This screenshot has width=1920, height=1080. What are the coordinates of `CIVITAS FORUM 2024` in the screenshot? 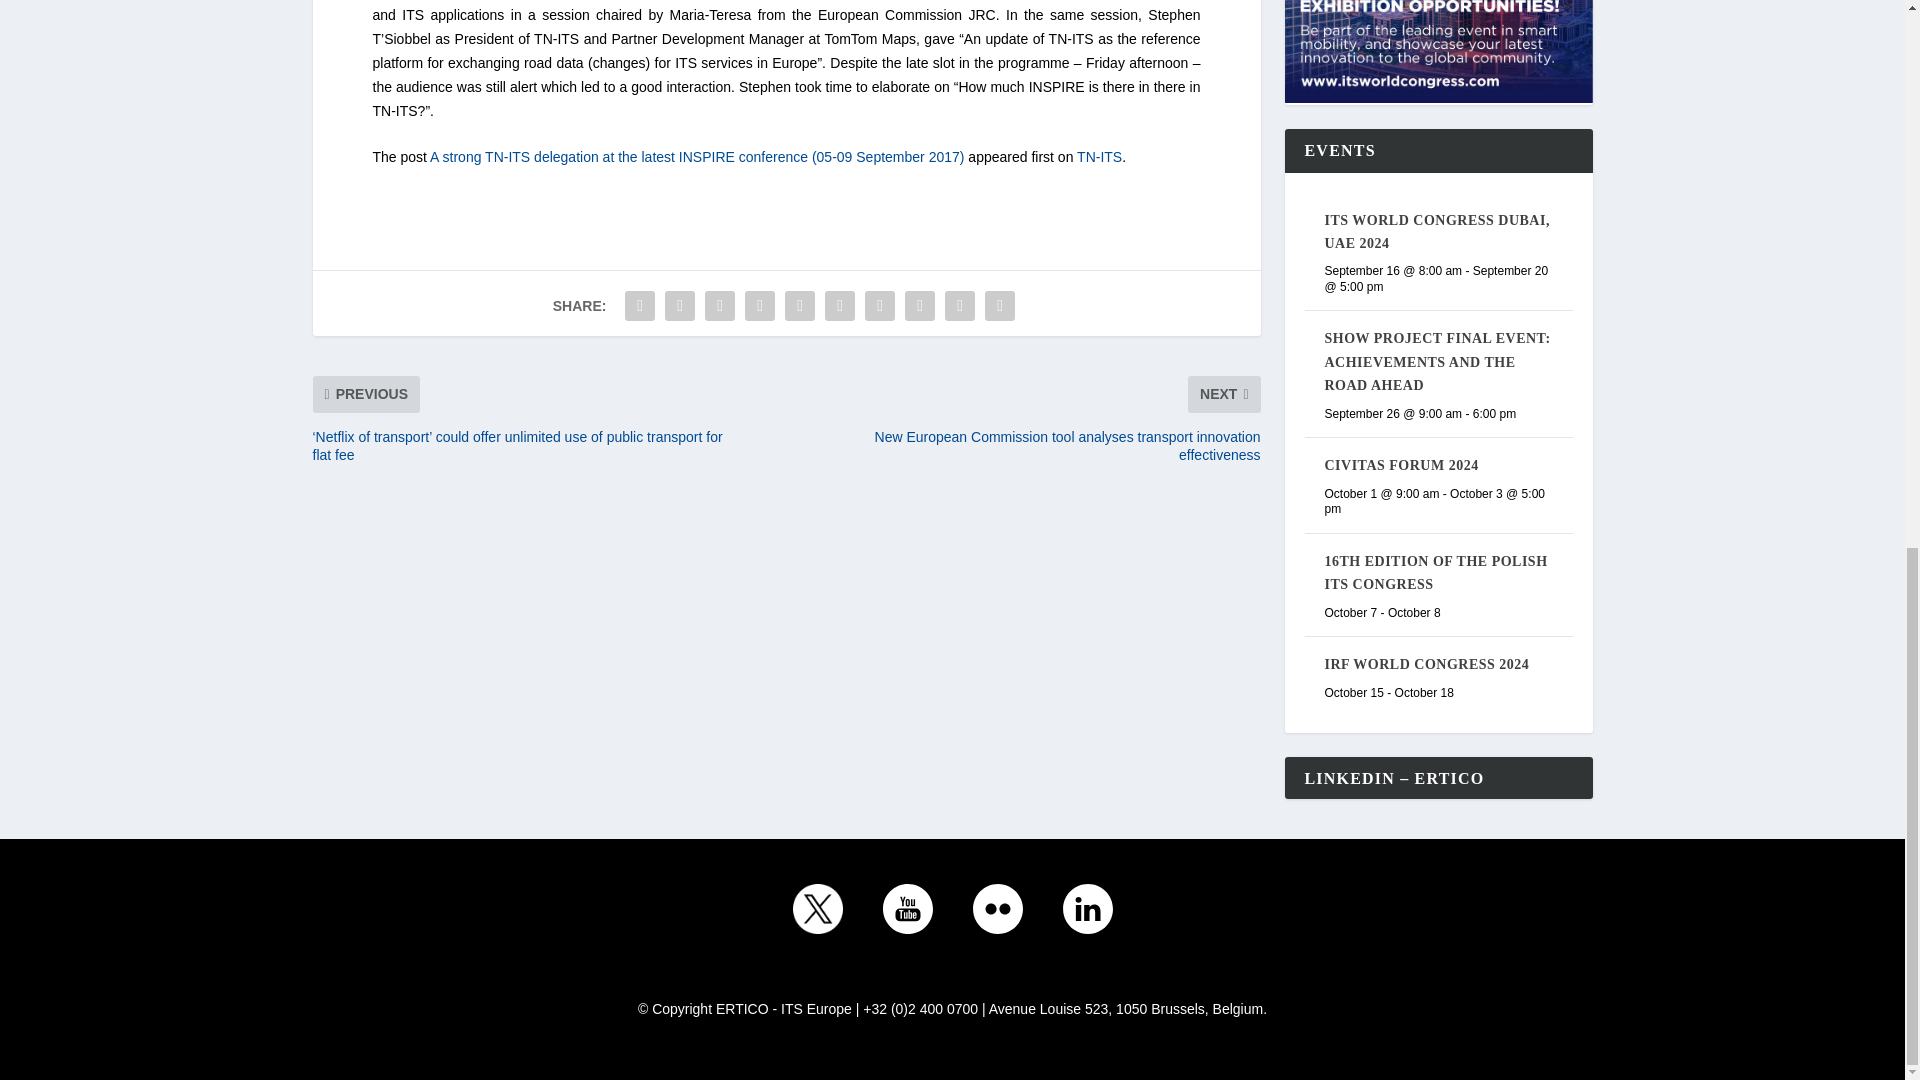 It's located at (1401, 465).